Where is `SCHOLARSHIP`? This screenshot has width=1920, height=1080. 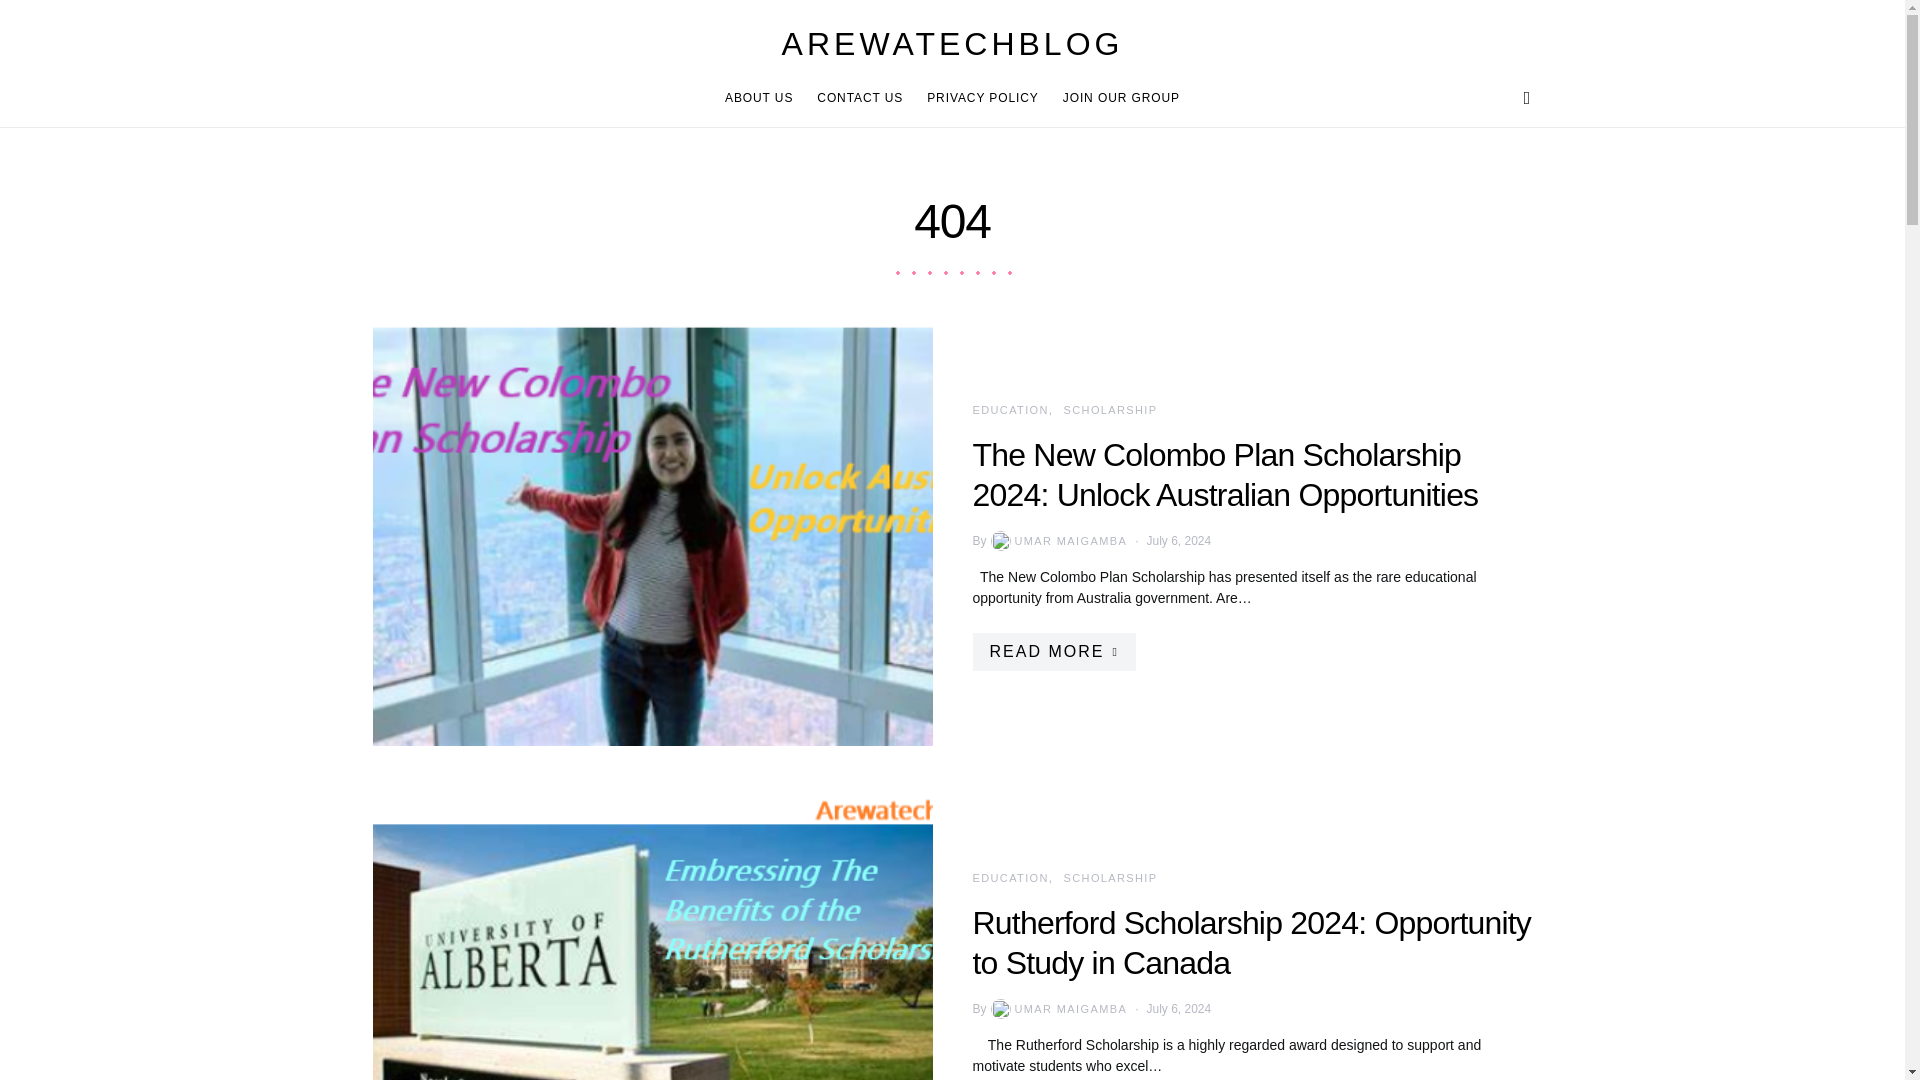
SCHOLARSHIP is located at coordinates (1110, 409).